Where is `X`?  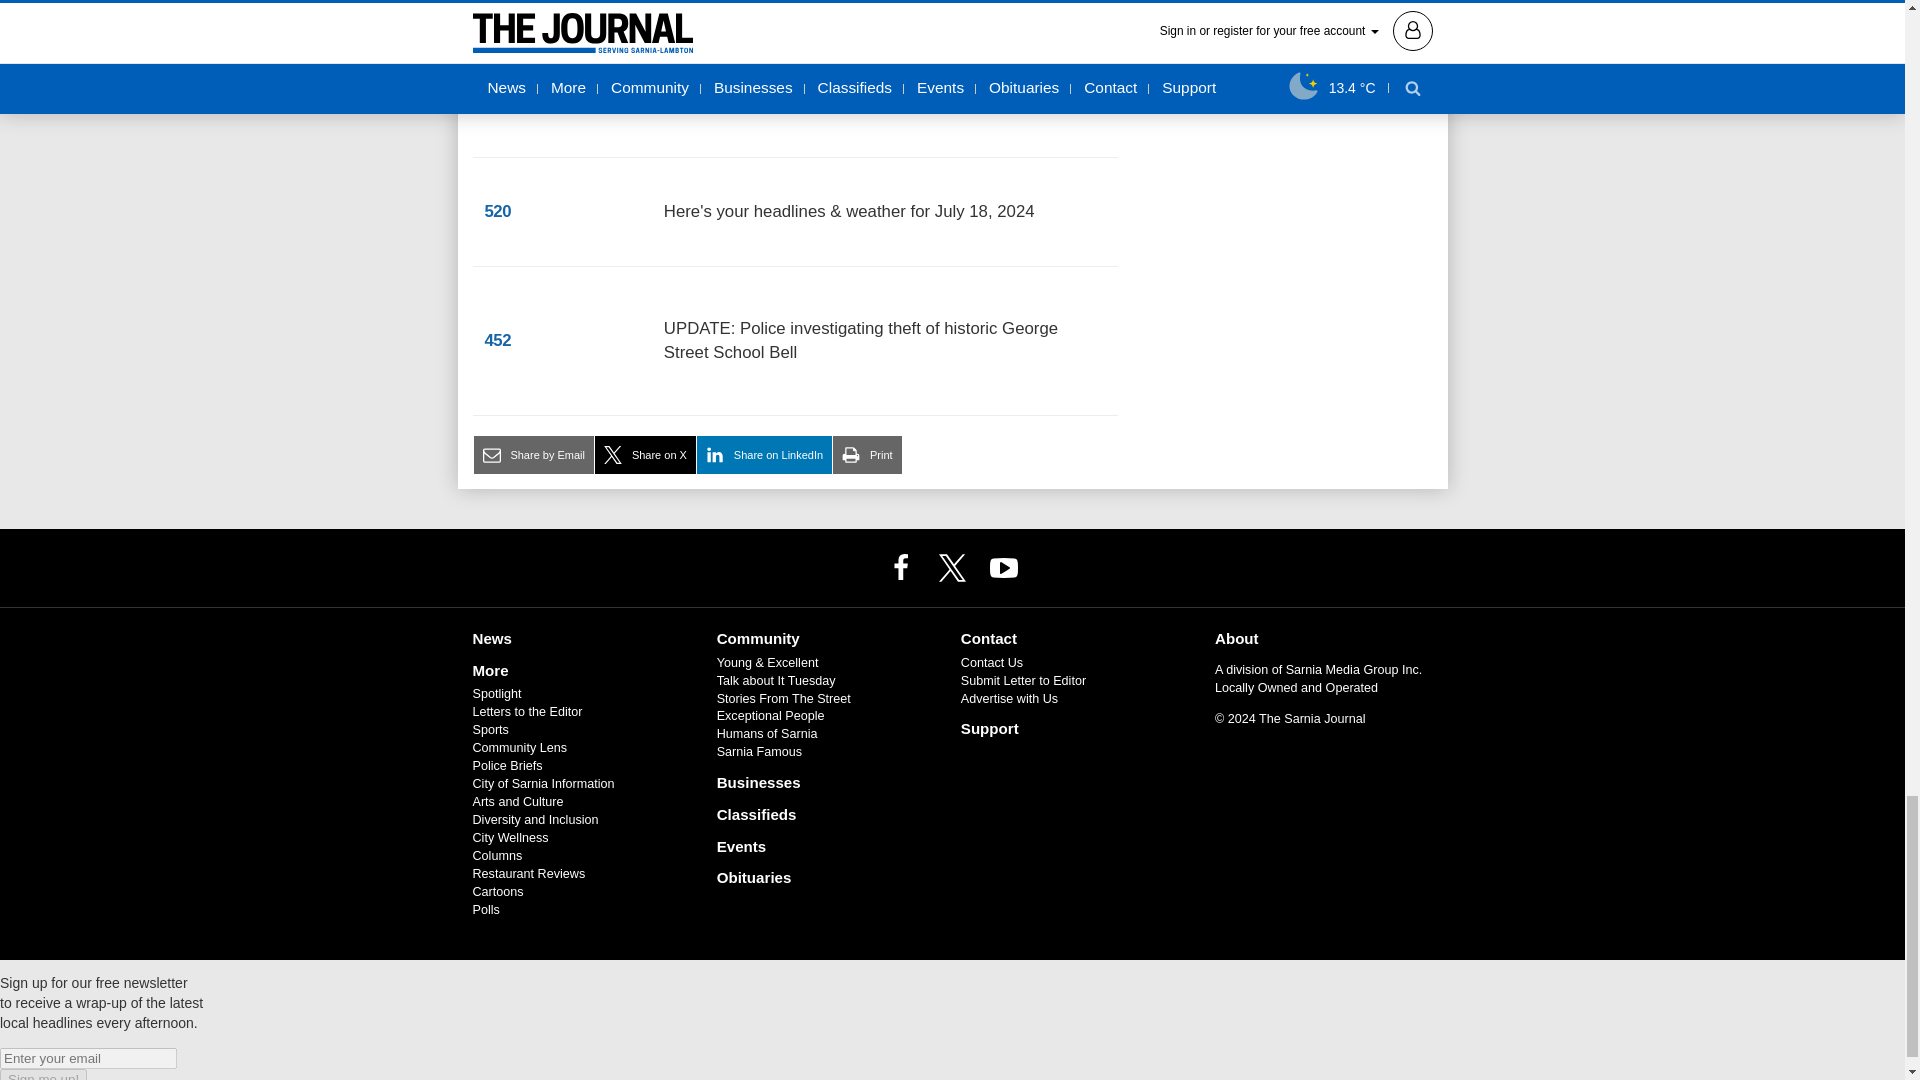
X is located at coordinates (951, 566).